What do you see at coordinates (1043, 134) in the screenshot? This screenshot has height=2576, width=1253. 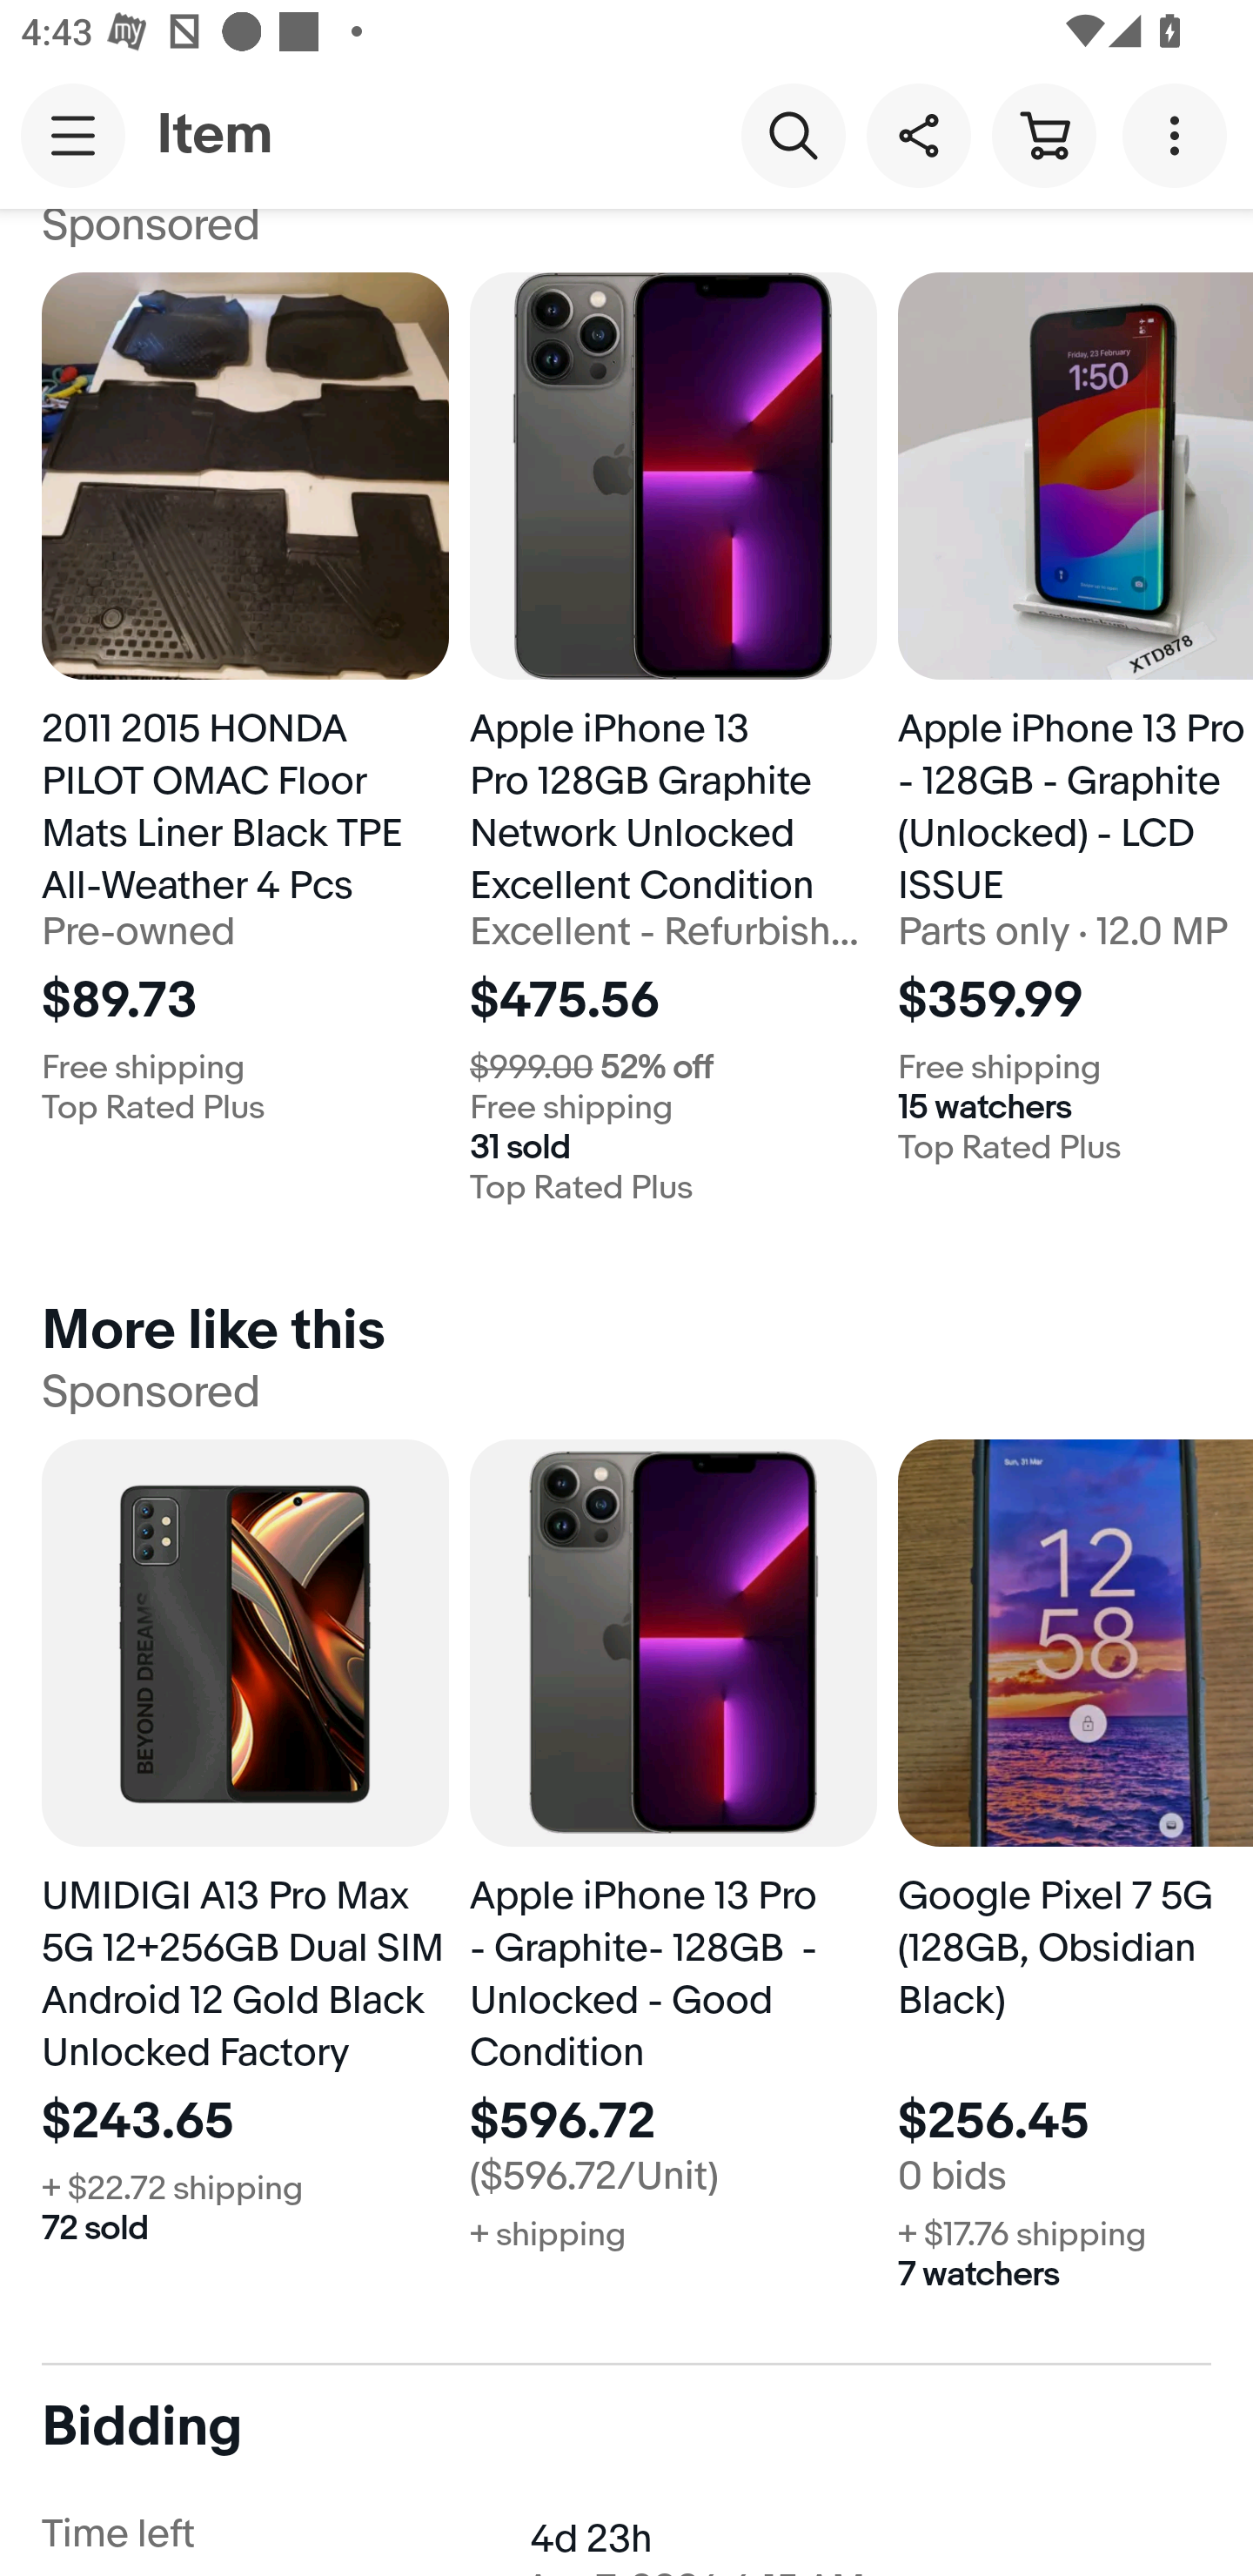 I see `Cart button shopping cart` at bounding box center [1043, 134].